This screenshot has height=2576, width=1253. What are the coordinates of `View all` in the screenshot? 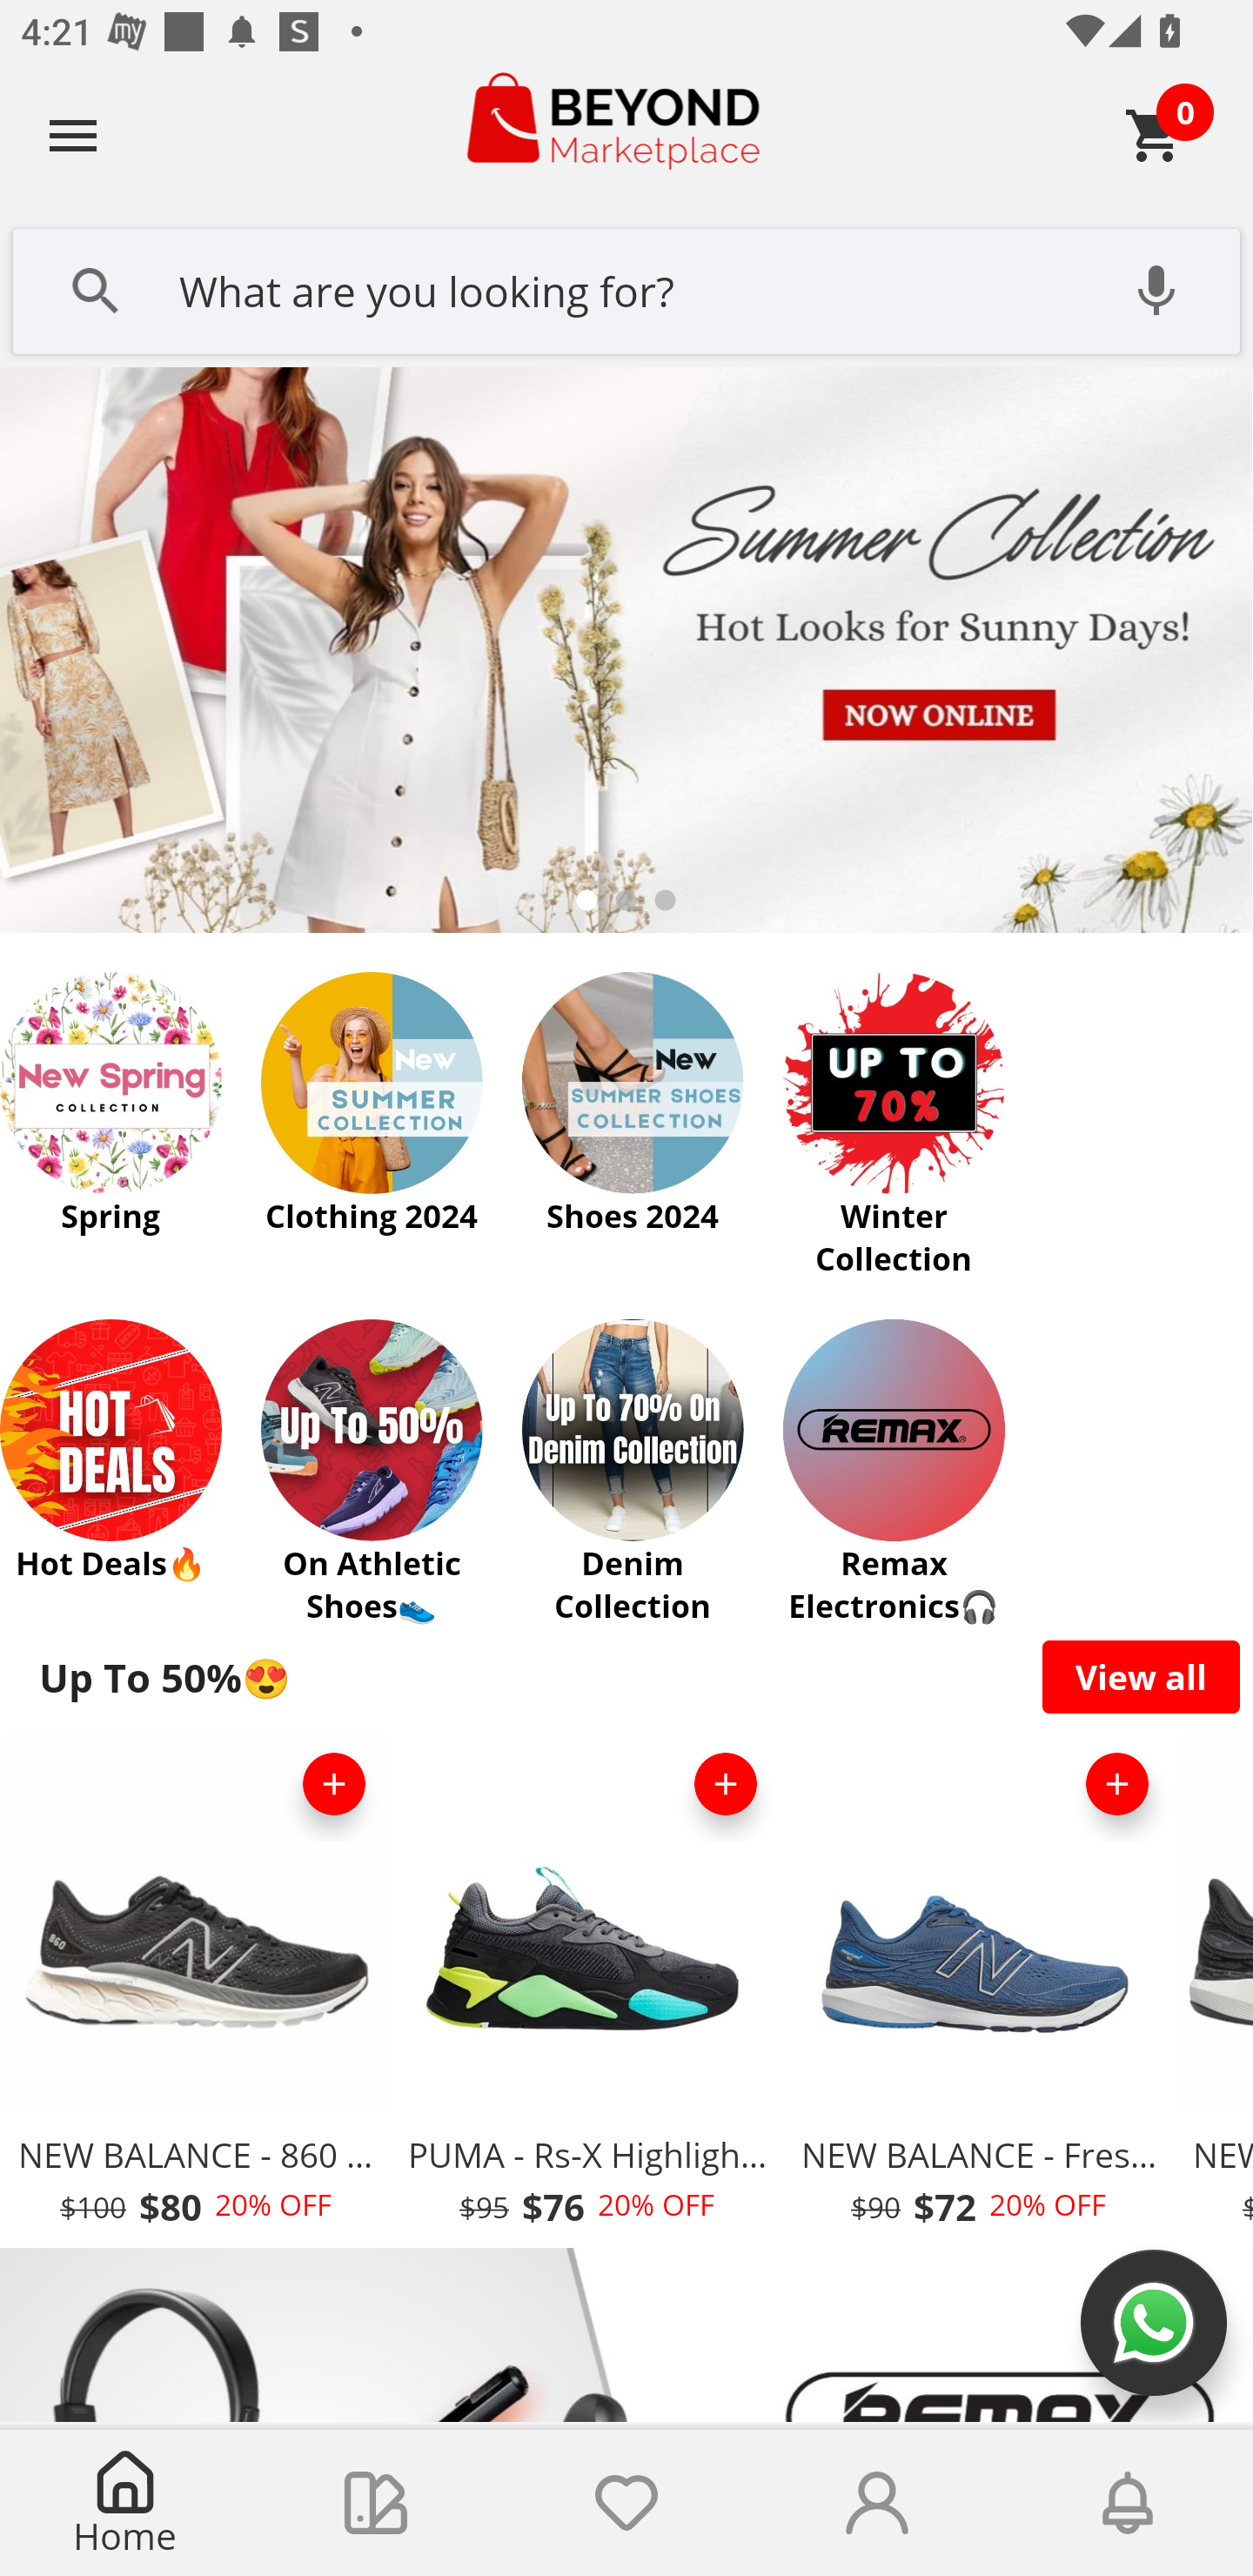 It's located at (1142, 1676).